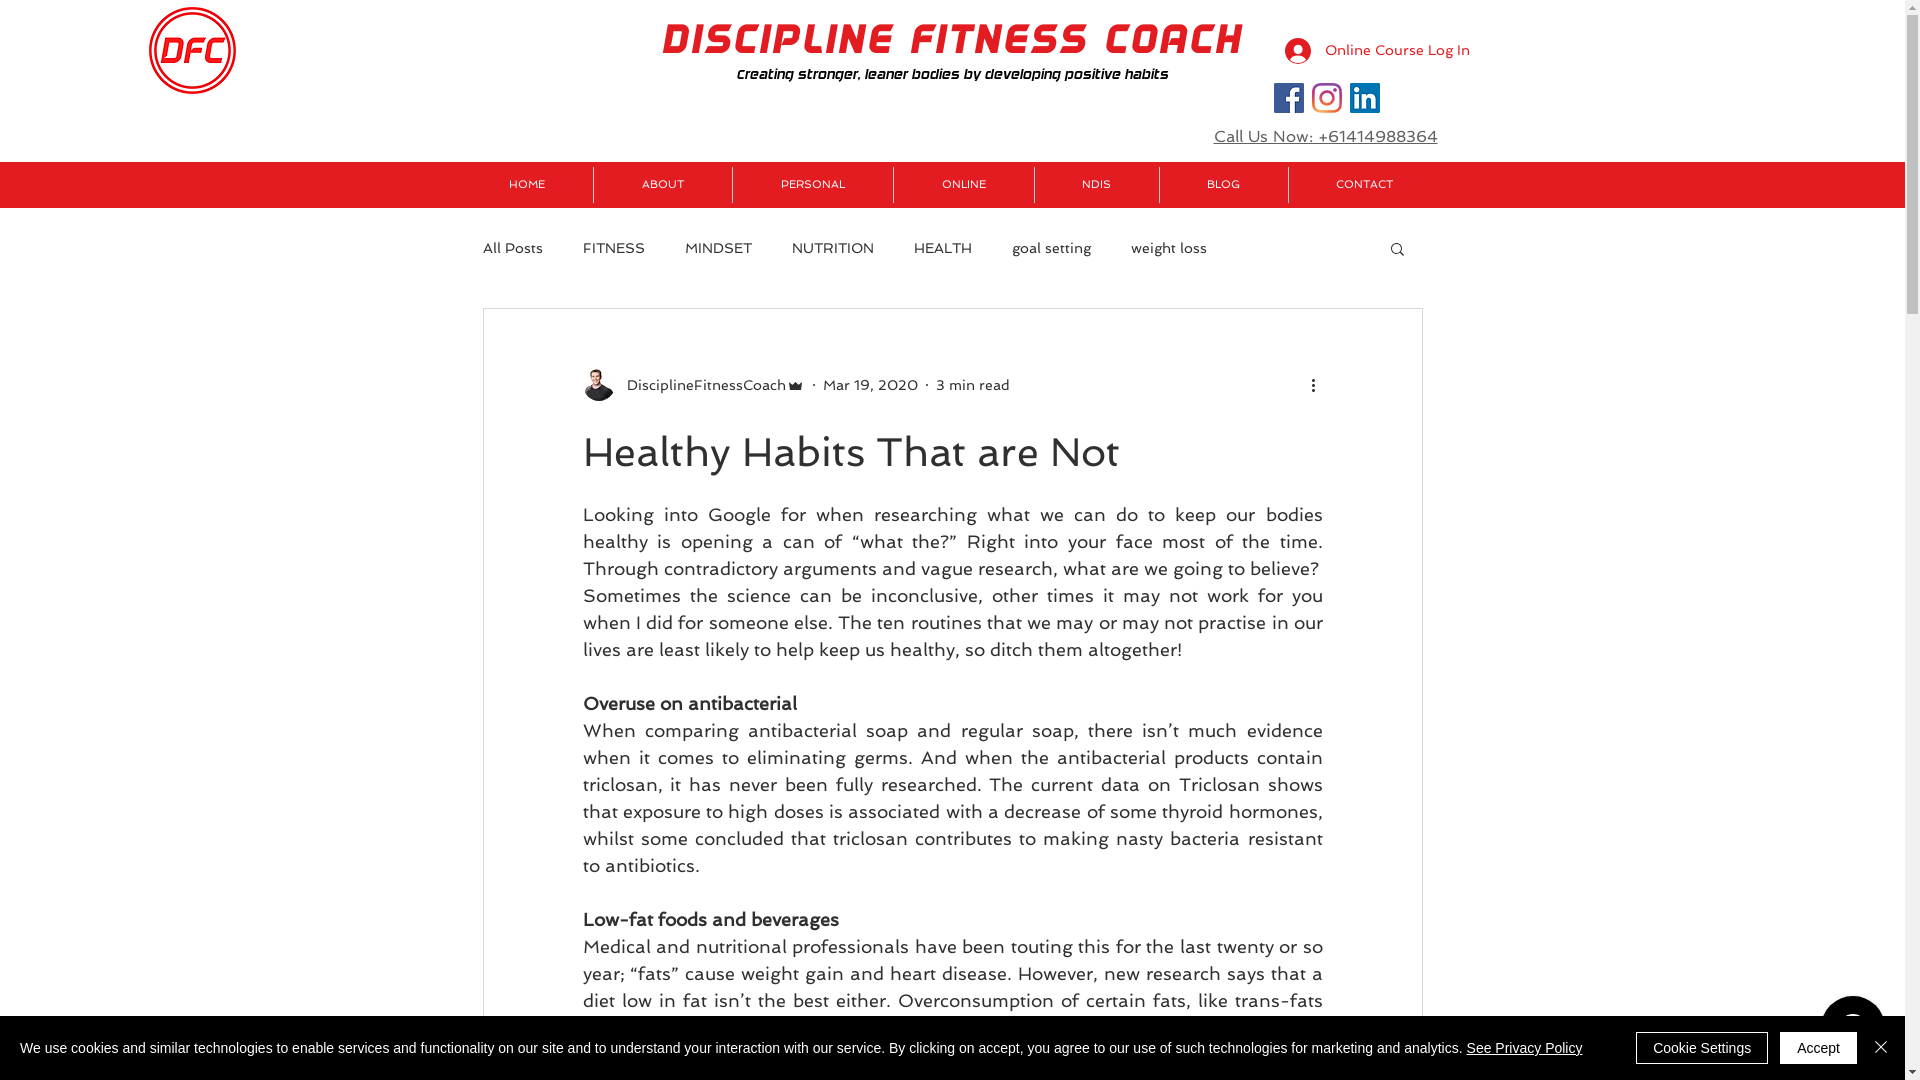 This screenshot has height=1080, width=1920. I want to click on NDIS, so click(1096, 185).